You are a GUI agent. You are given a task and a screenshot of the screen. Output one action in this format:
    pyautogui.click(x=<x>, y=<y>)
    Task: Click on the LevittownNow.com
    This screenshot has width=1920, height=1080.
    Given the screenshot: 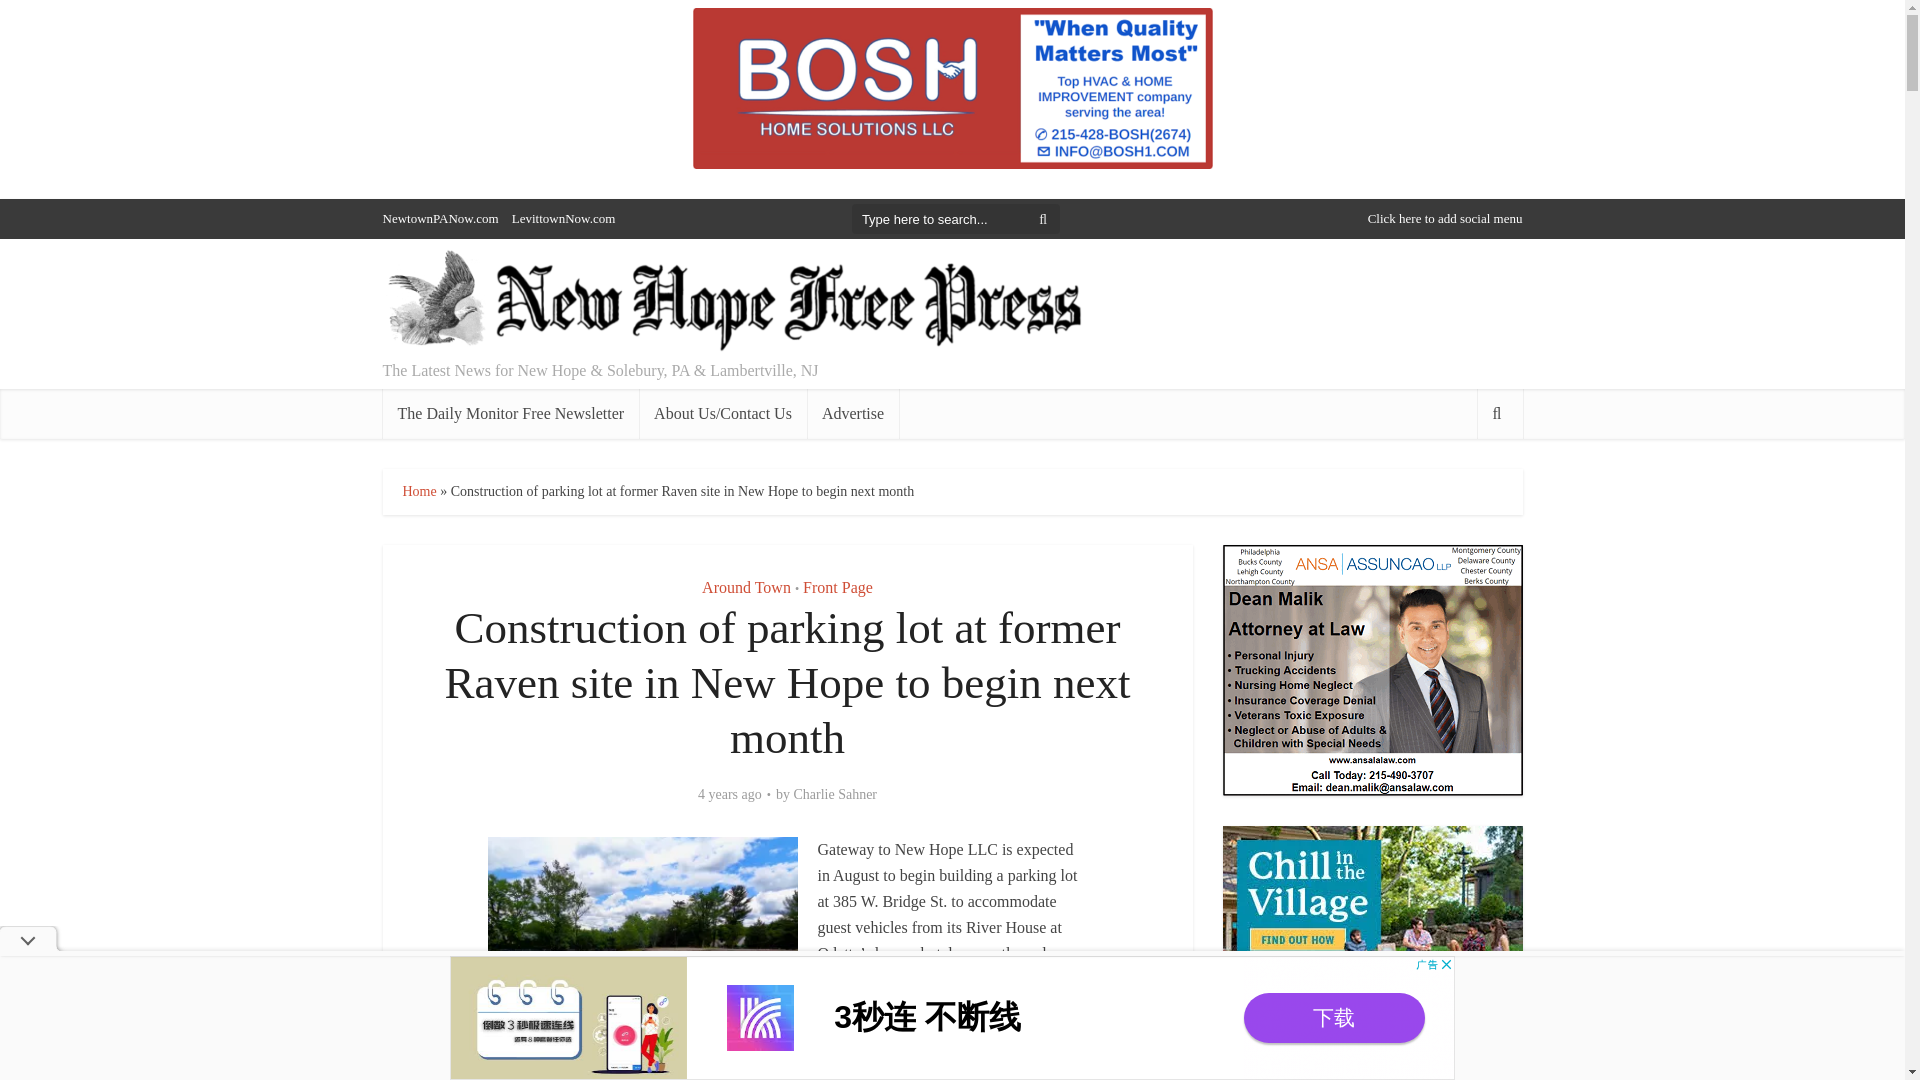 What is the action you would take?
    pyautogui.click(x=564, y=218)
    